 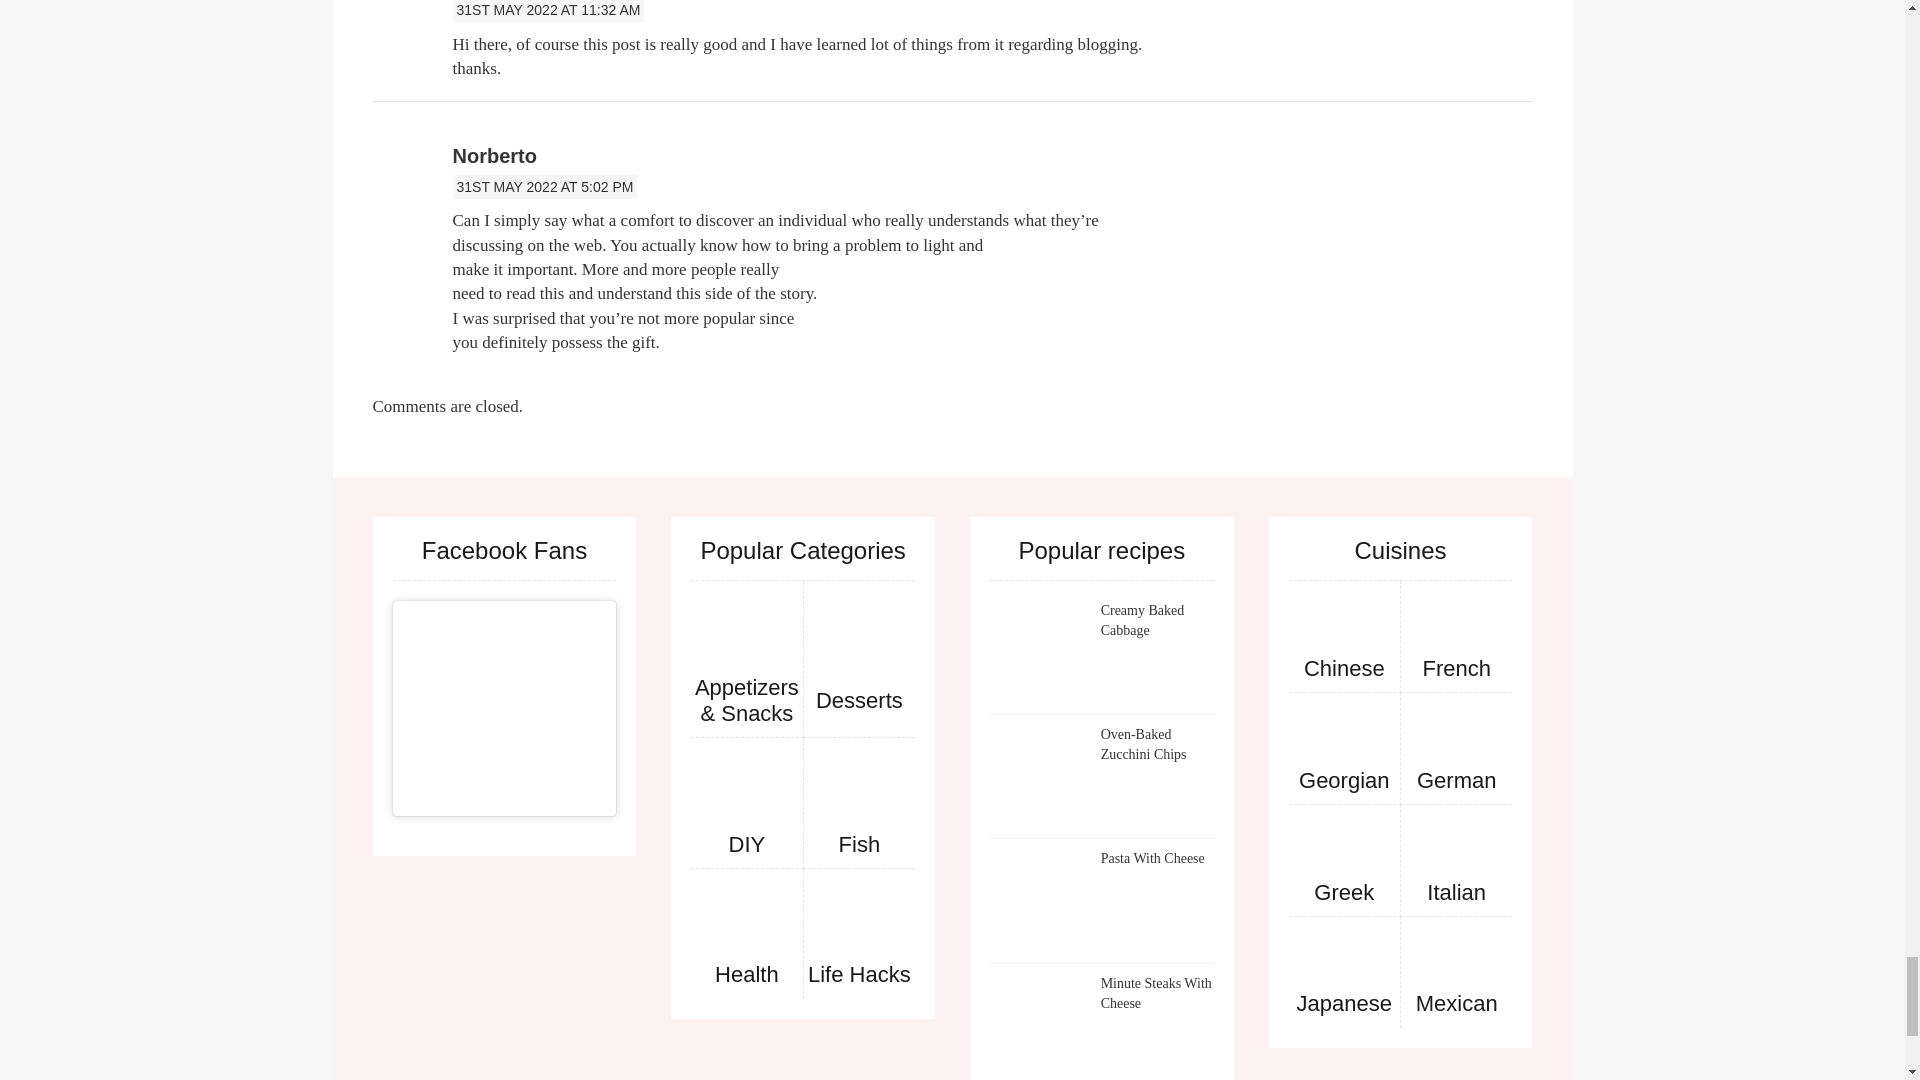 I want to click on Minute Steaks With Cheese, so click(x=1040, y=1024).